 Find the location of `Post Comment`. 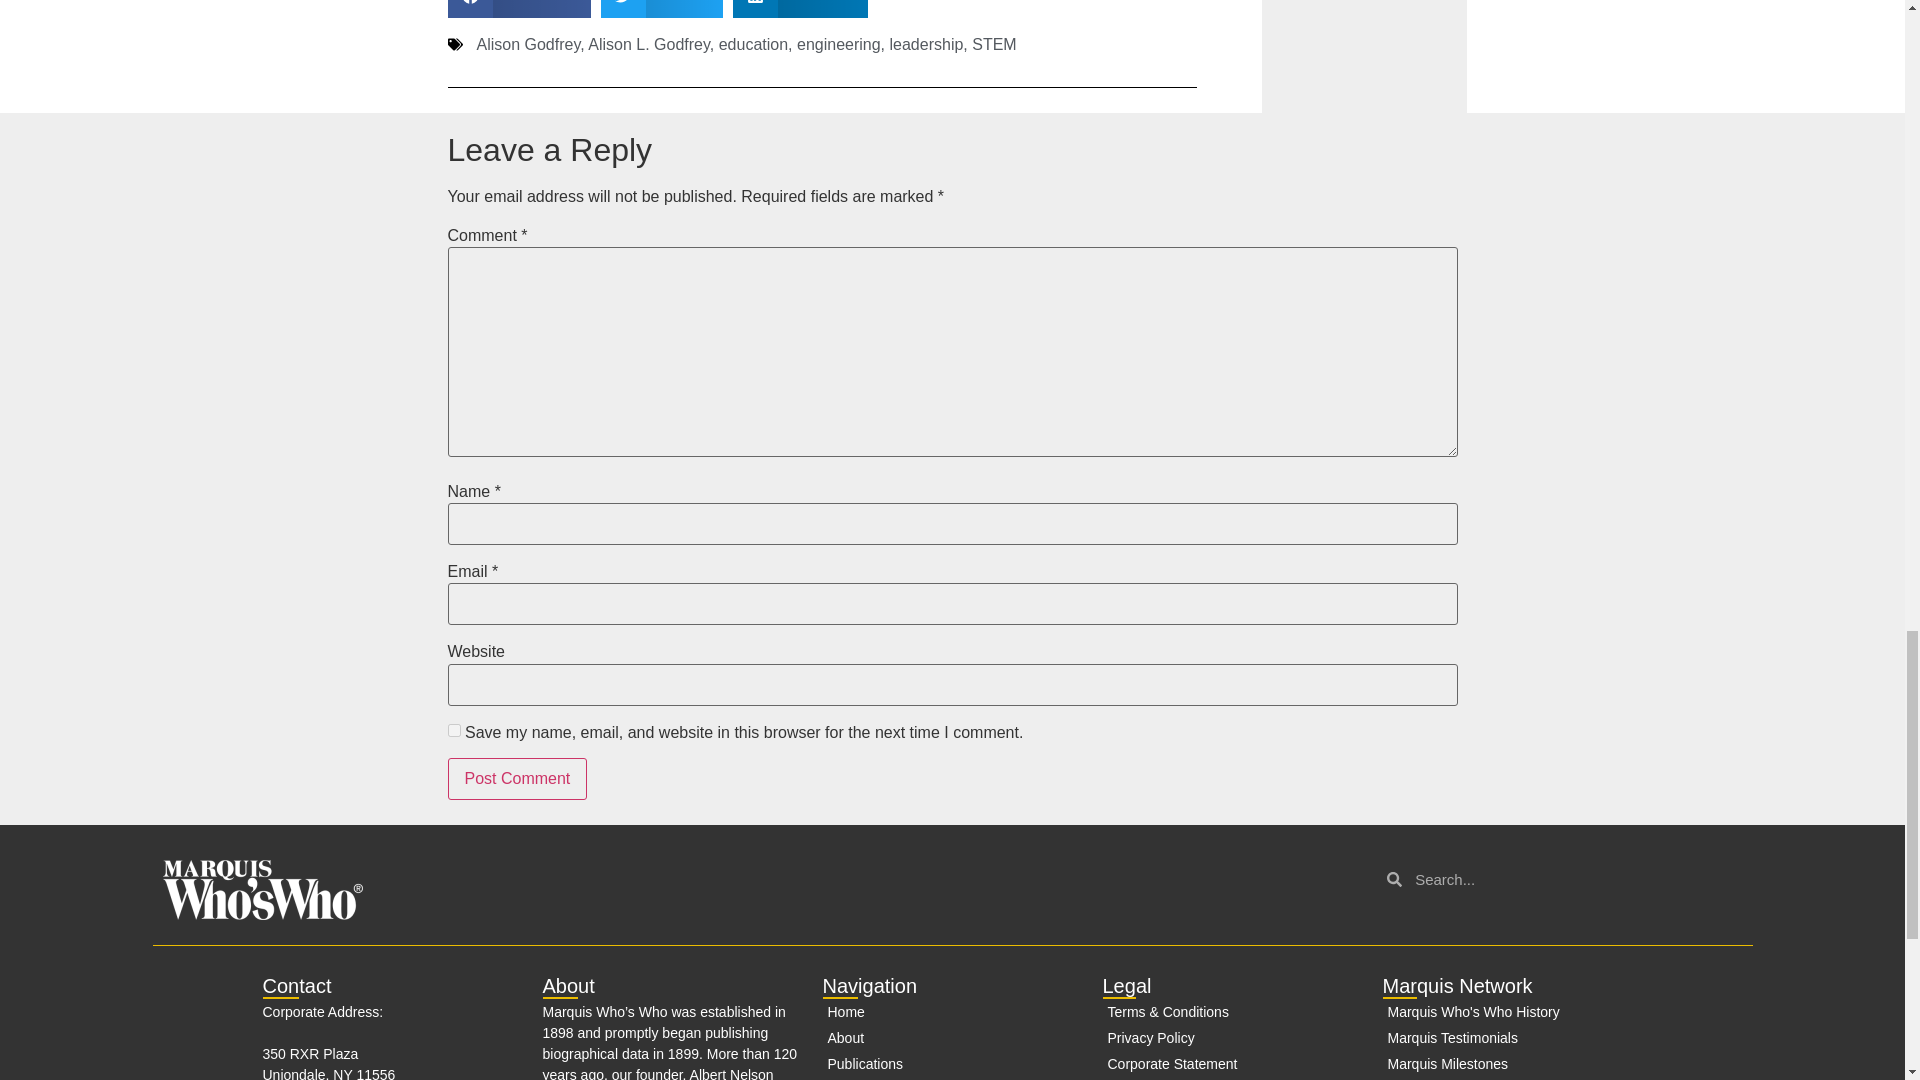

Post Comment is located at coordinates (517, 779).